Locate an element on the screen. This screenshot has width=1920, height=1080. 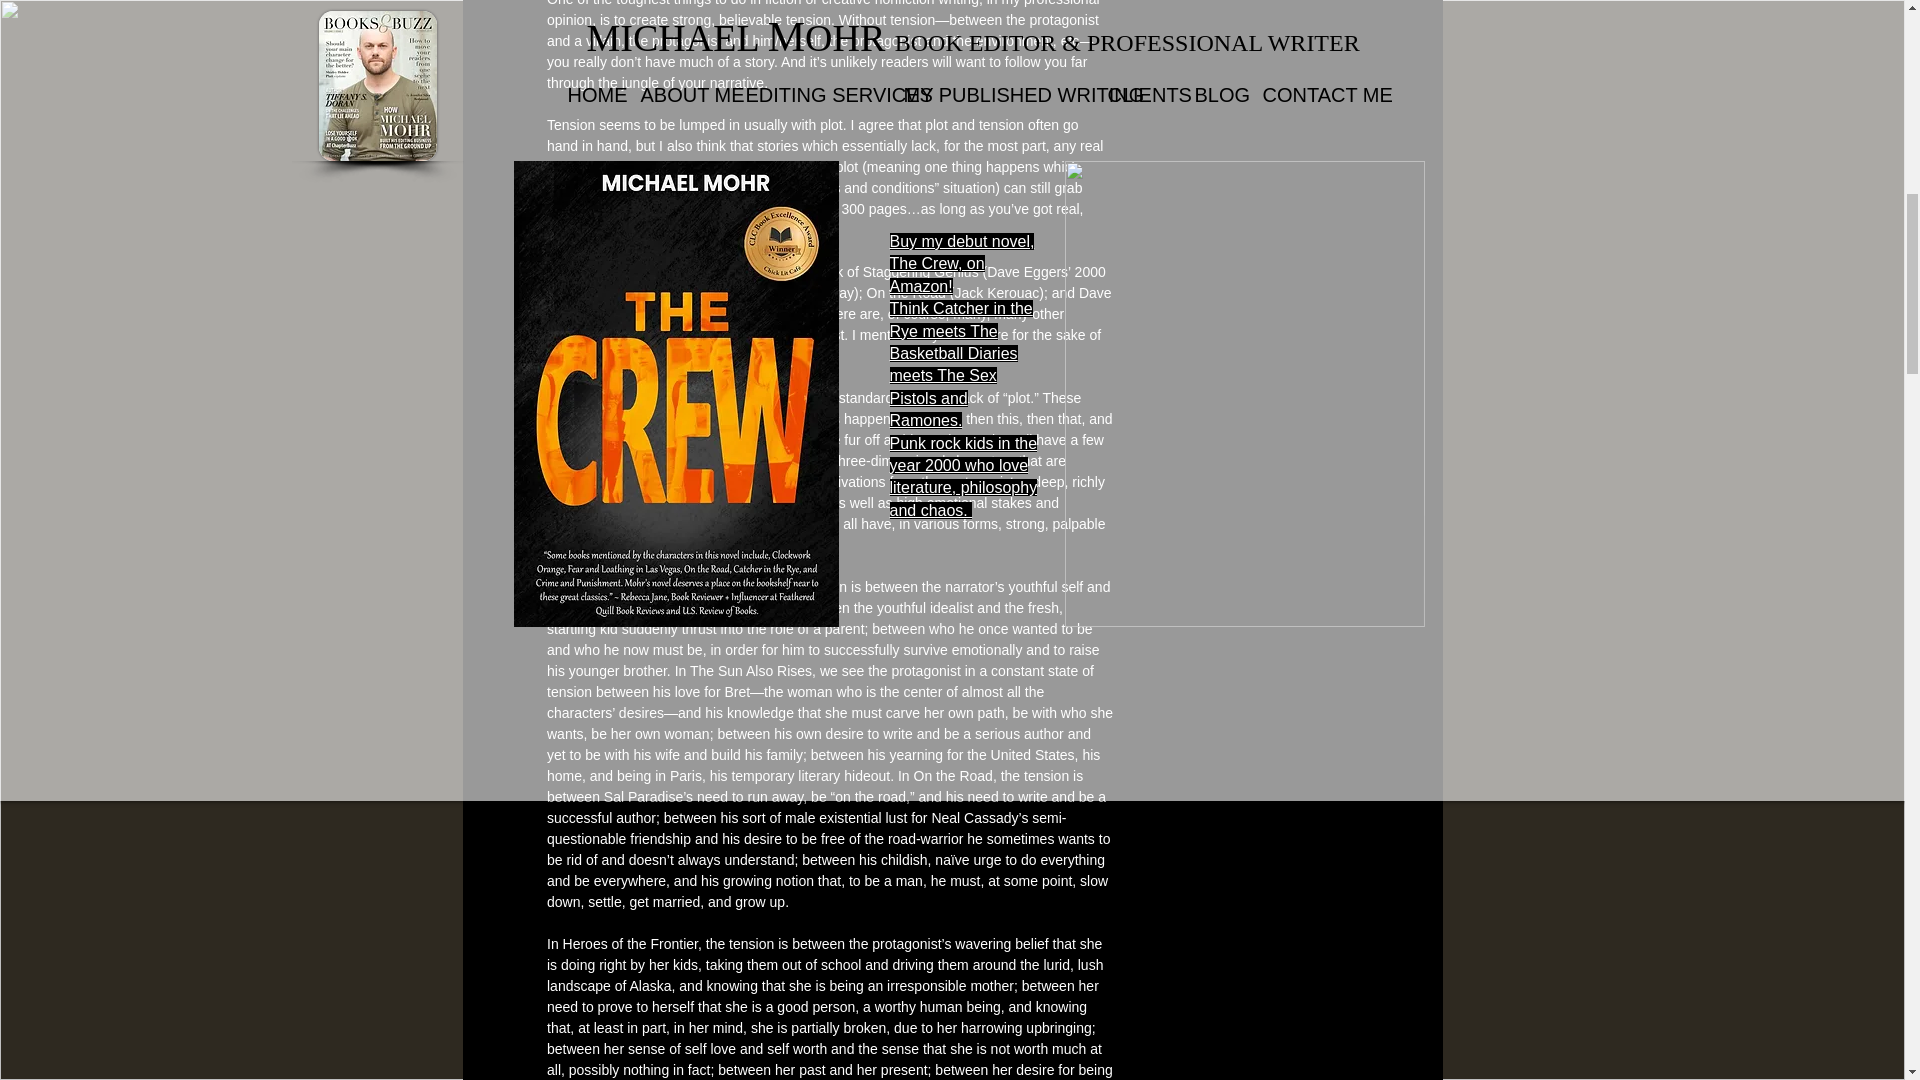
MEMOIR VS AUTOBIOGRAPHY is located at coordinates (1302, 42).